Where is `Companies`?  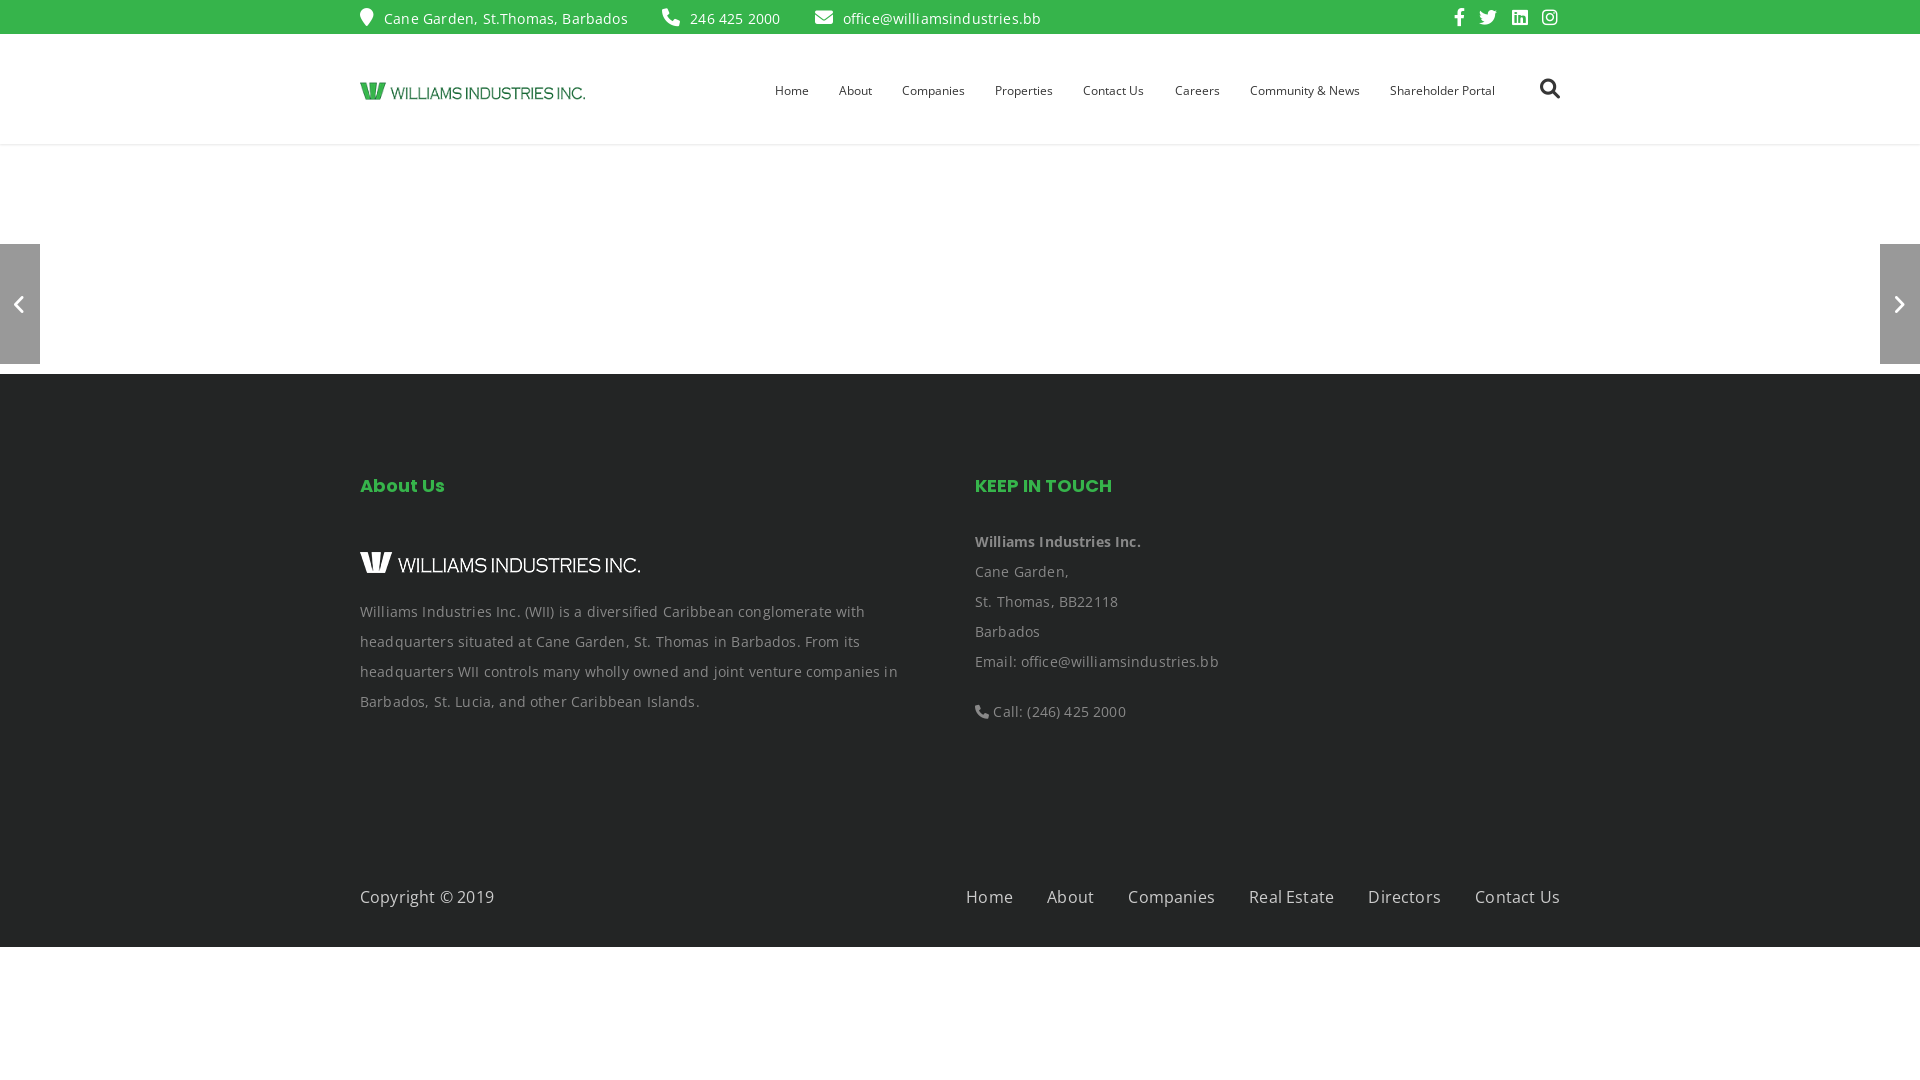
Companies is located at coordinates (933, 90).